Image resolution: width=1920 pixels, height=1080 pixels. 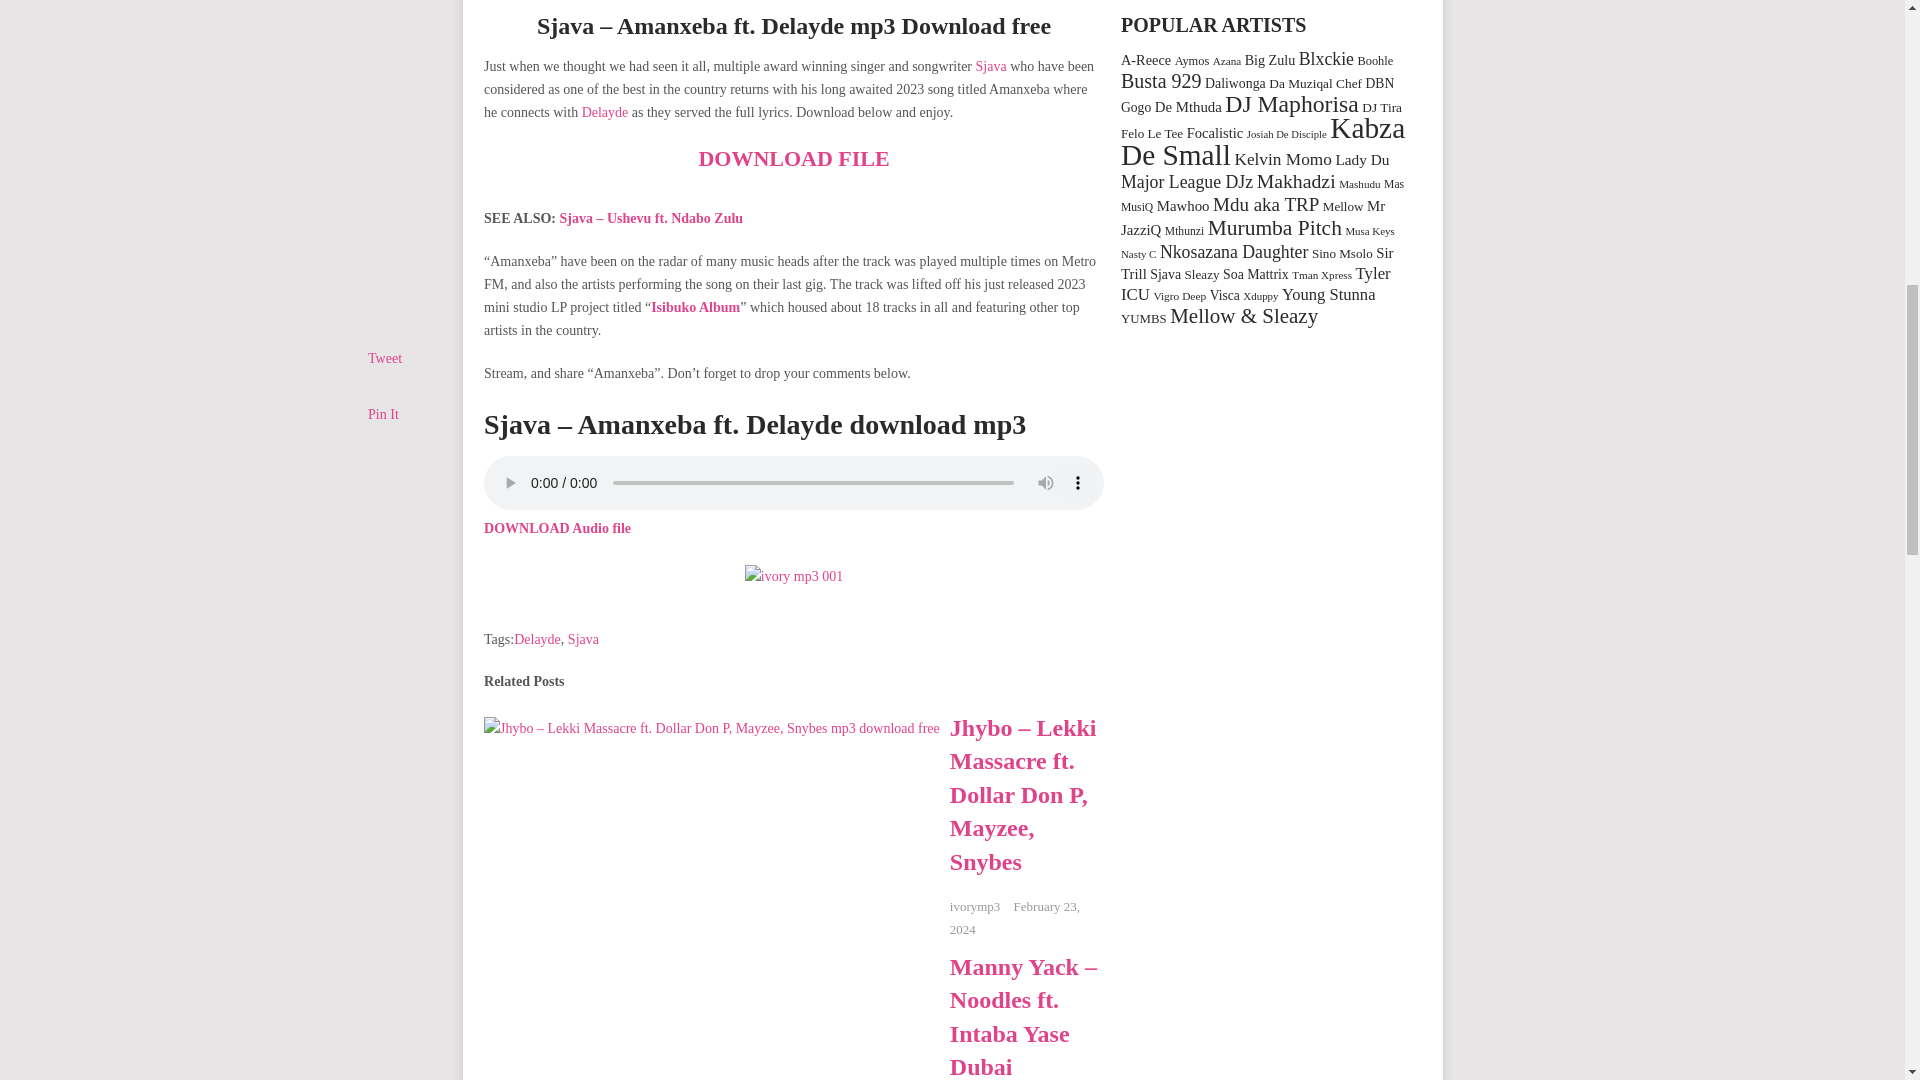 What do you see at coordinates (605, 112) in the screenshot?
I see `Delayde` at bounding box center [605, 112].